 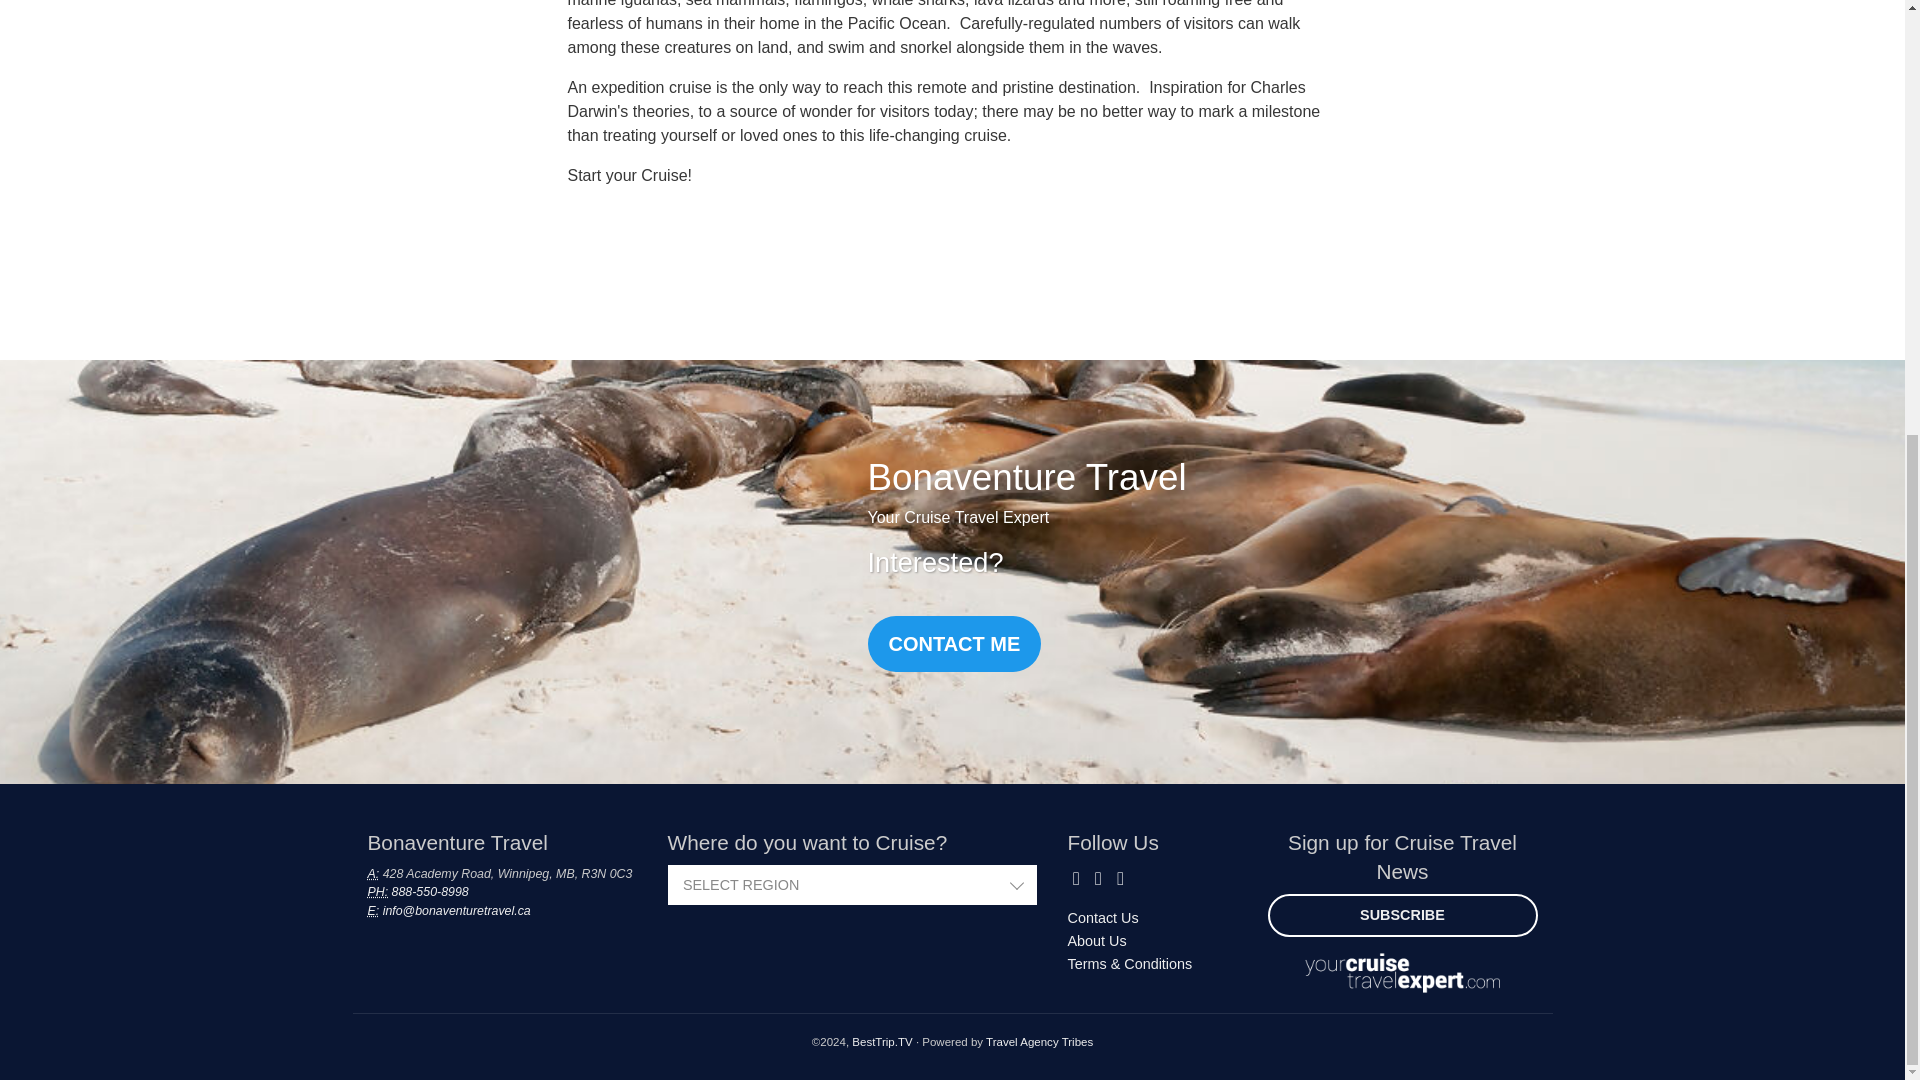 I want to click on CONTACT ME, so click(x=954, y=643).